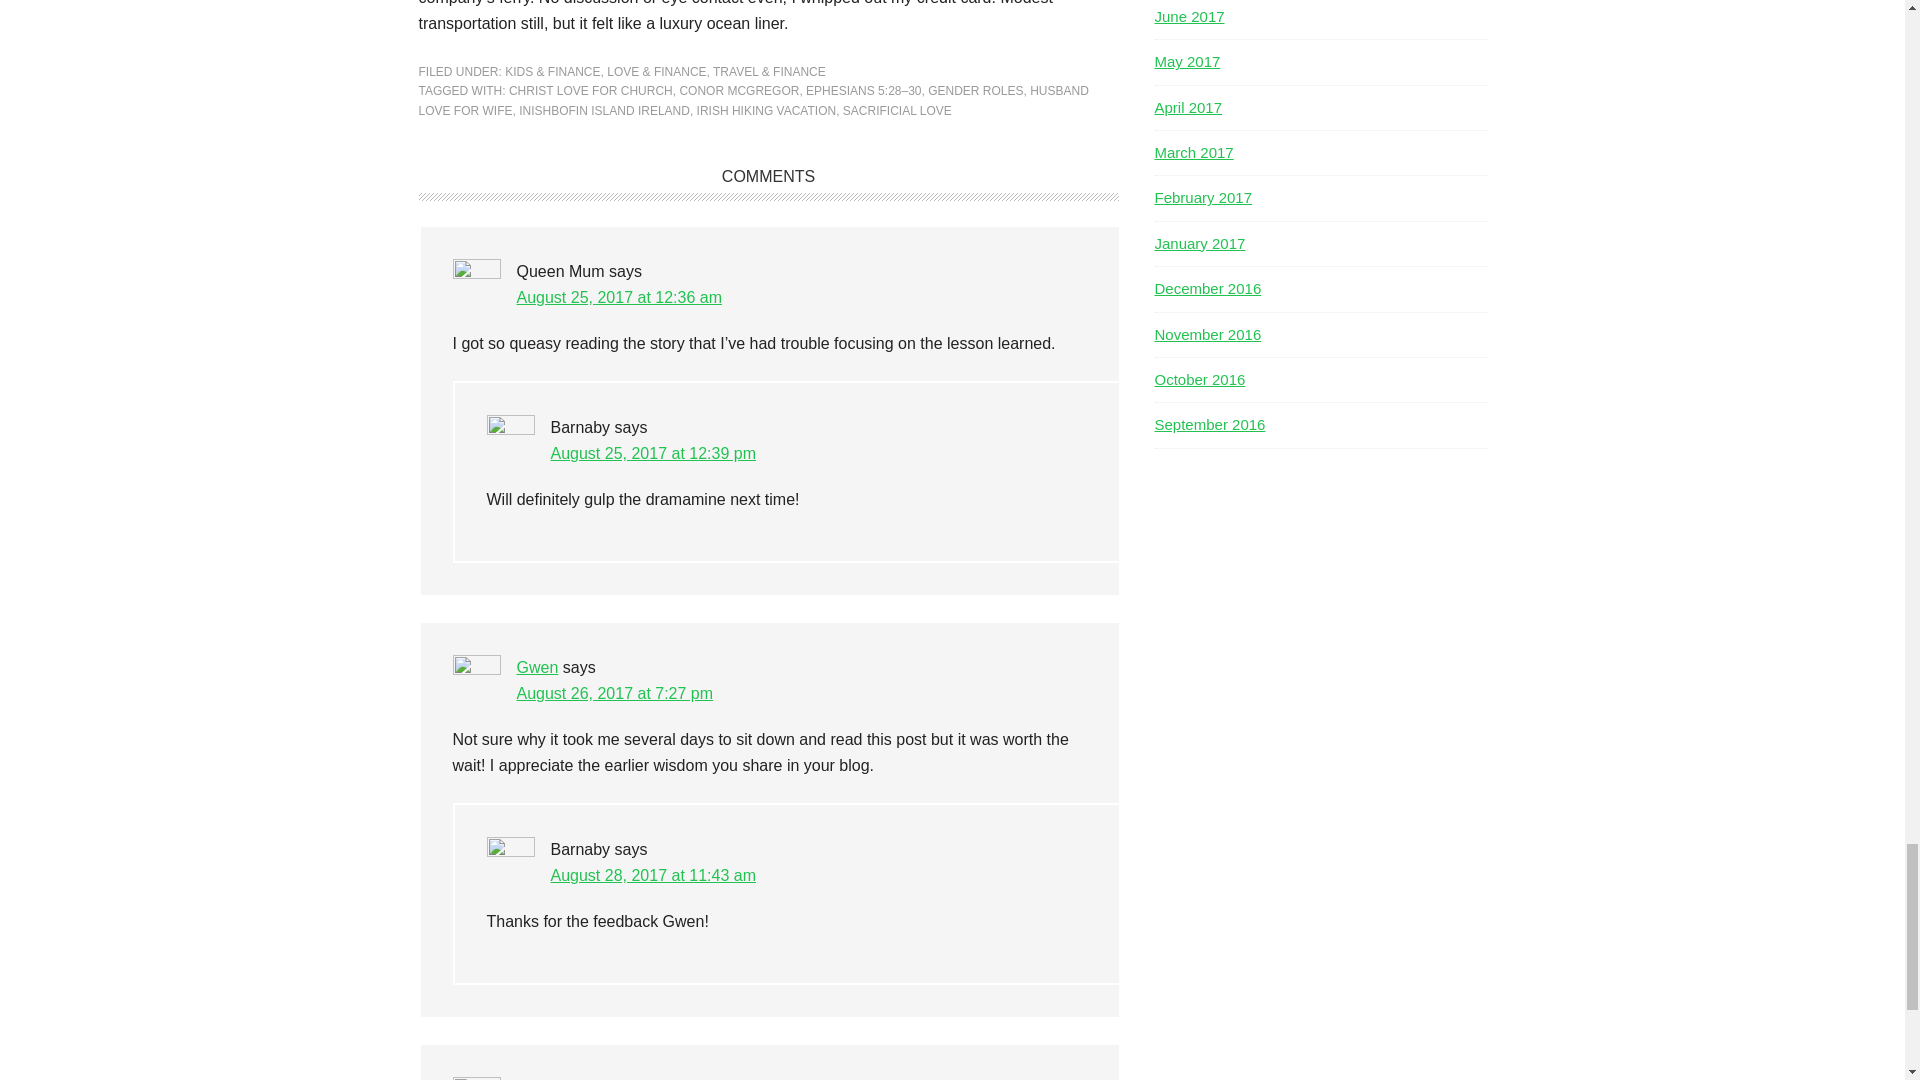  What do you see at coordinates (590, 91) in the screenshot?
I see `CHRIST LOVE FOR CHURCH` at bounding box center [590, 91].